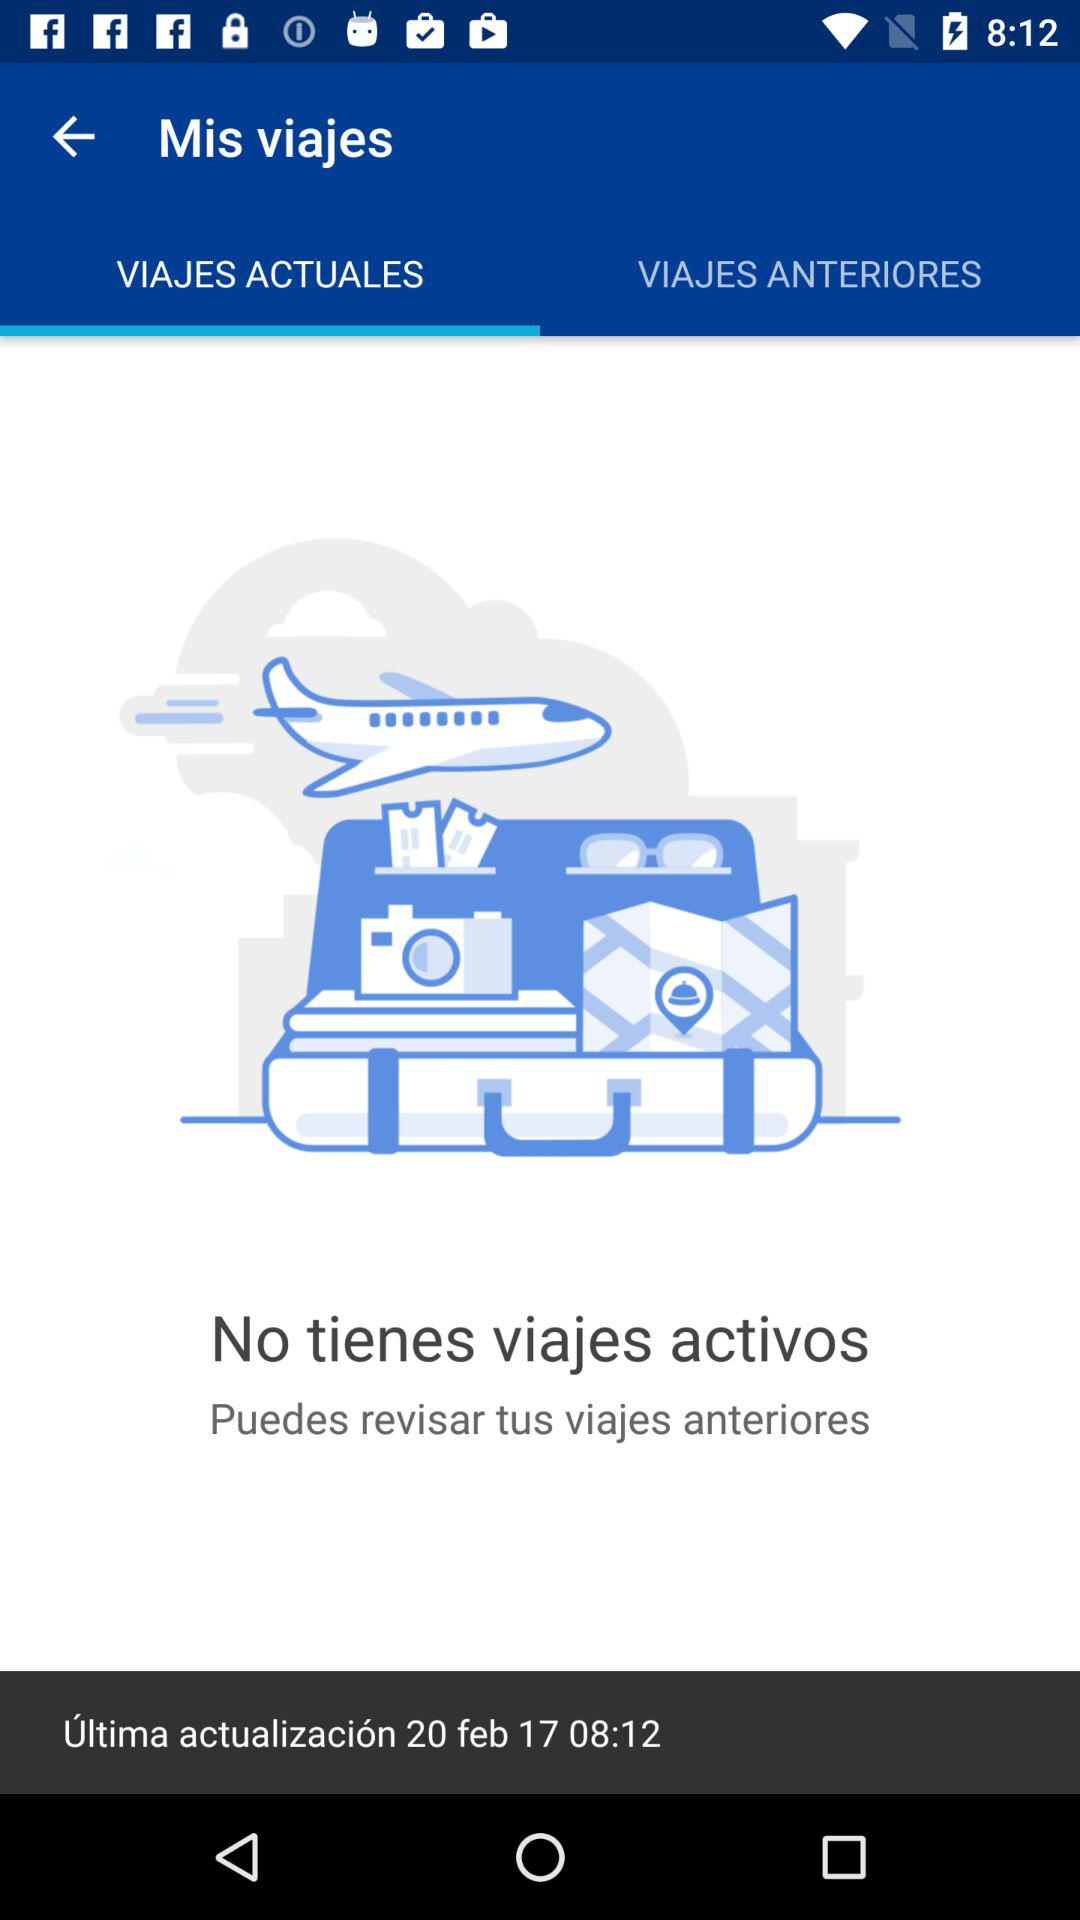 The height and width of the screenshot is (1920, 1080). What do you see at coordinates (73, 136) in the screenshot?
I see `tap the icon to the left of mis viajes icon` at bounding box center [73, 136].